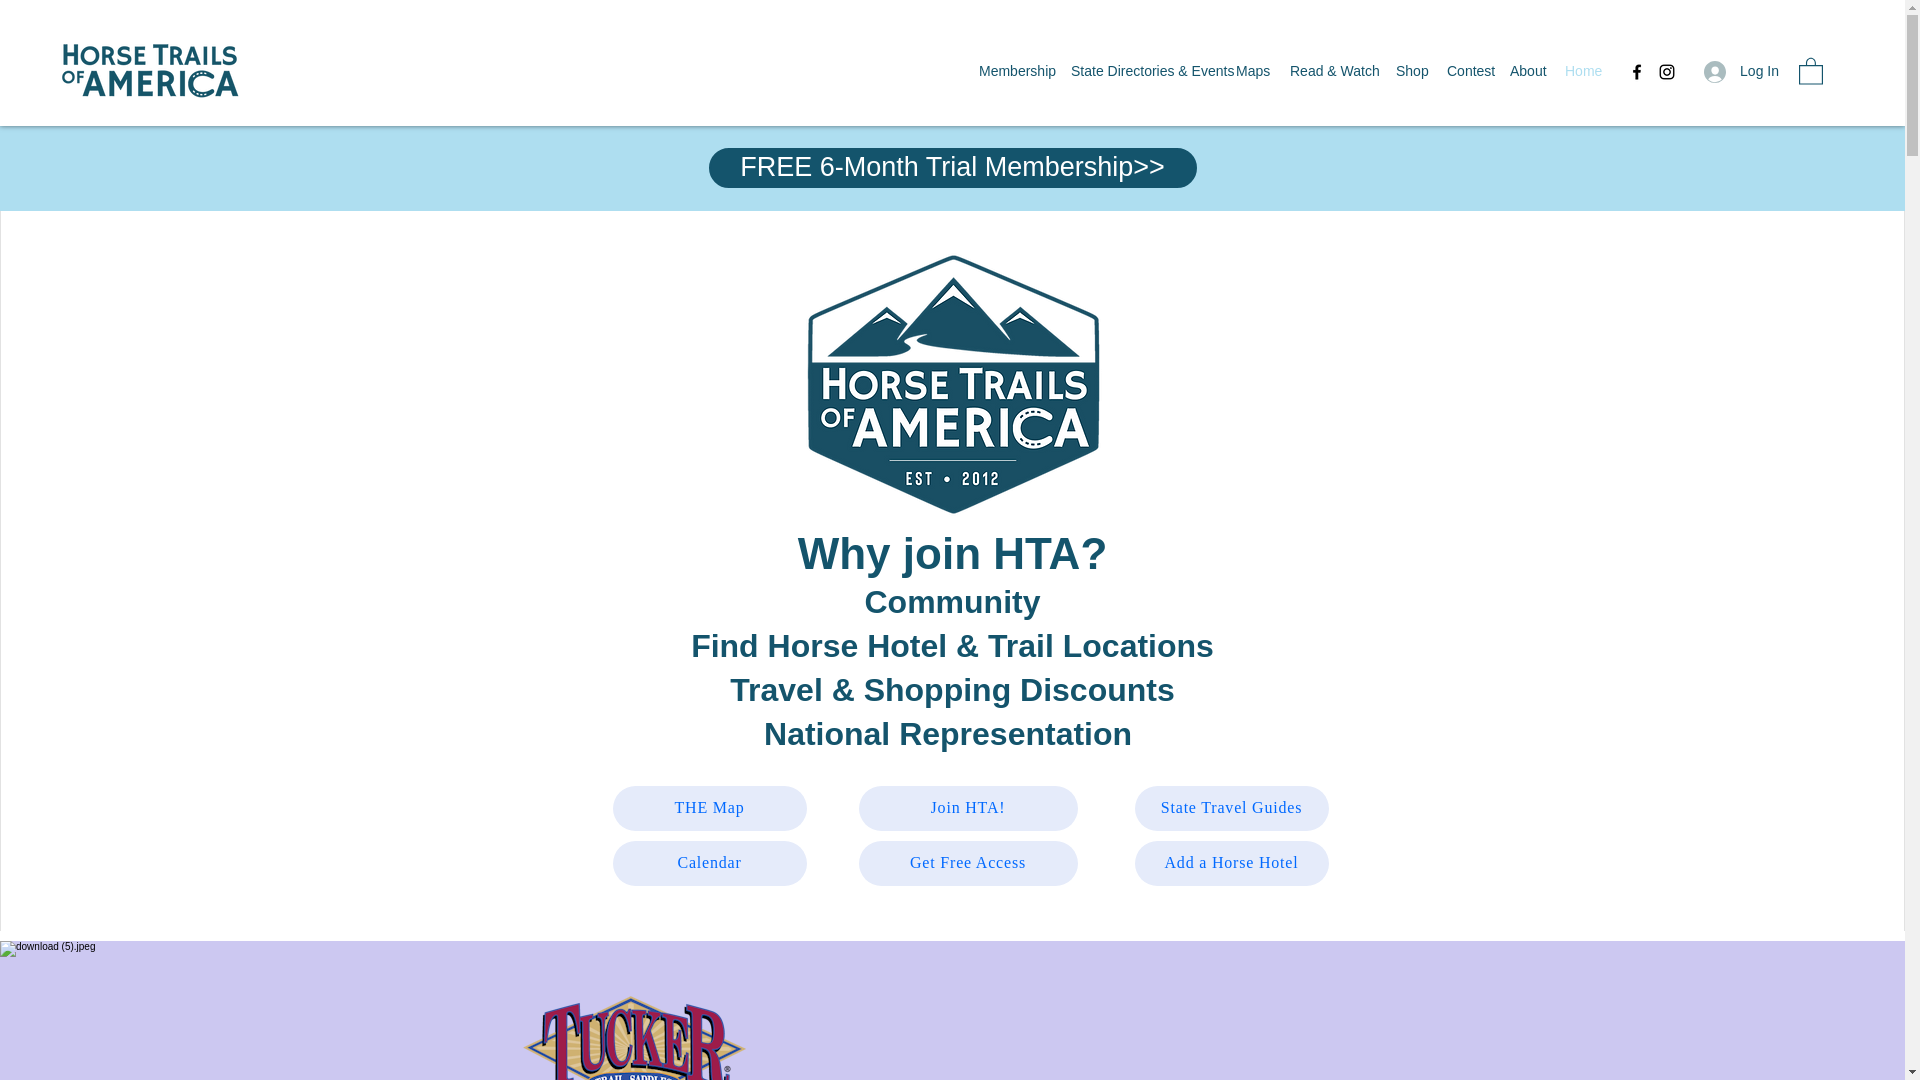 The height and width of the screenshot is (1080, 1920). I want to click on Join HTA!, so click(968, 808).